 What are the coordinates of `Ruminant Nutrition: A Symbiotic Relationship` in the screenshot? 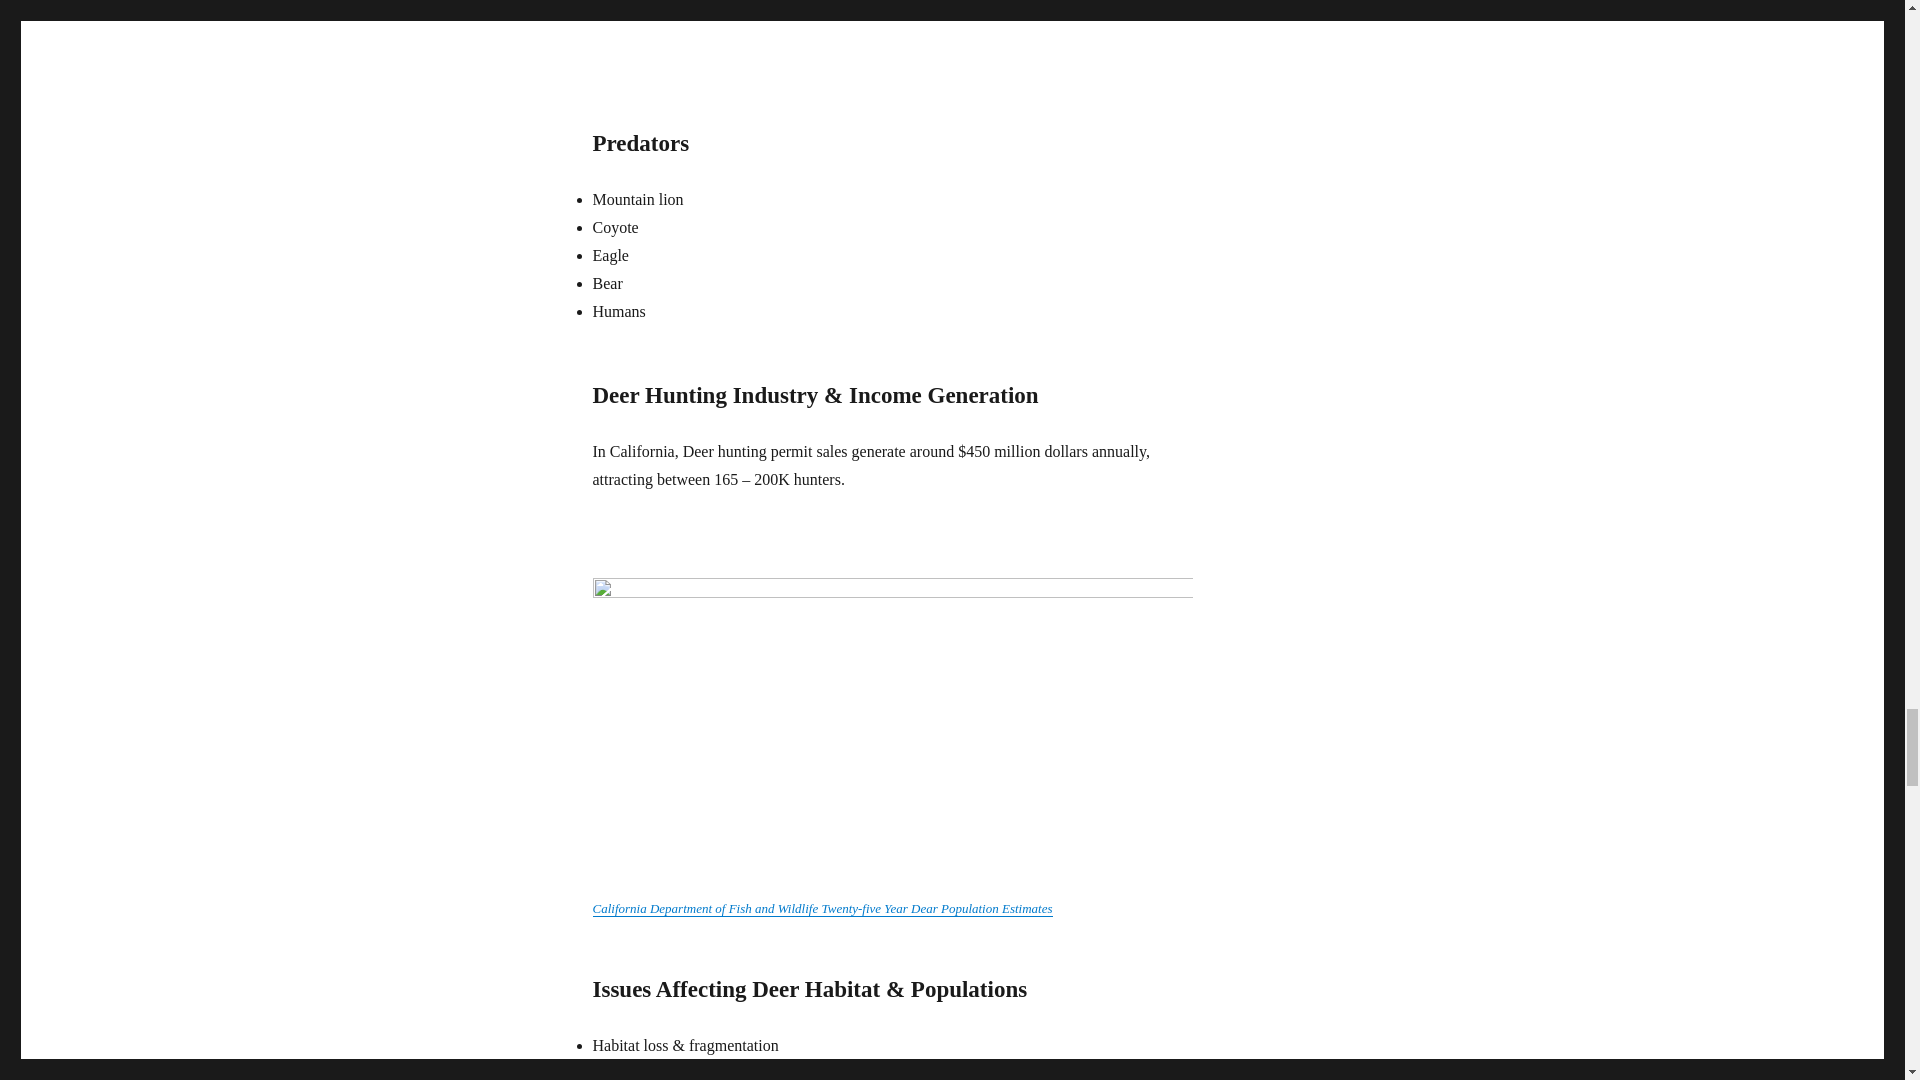 It's located at (892, 37).